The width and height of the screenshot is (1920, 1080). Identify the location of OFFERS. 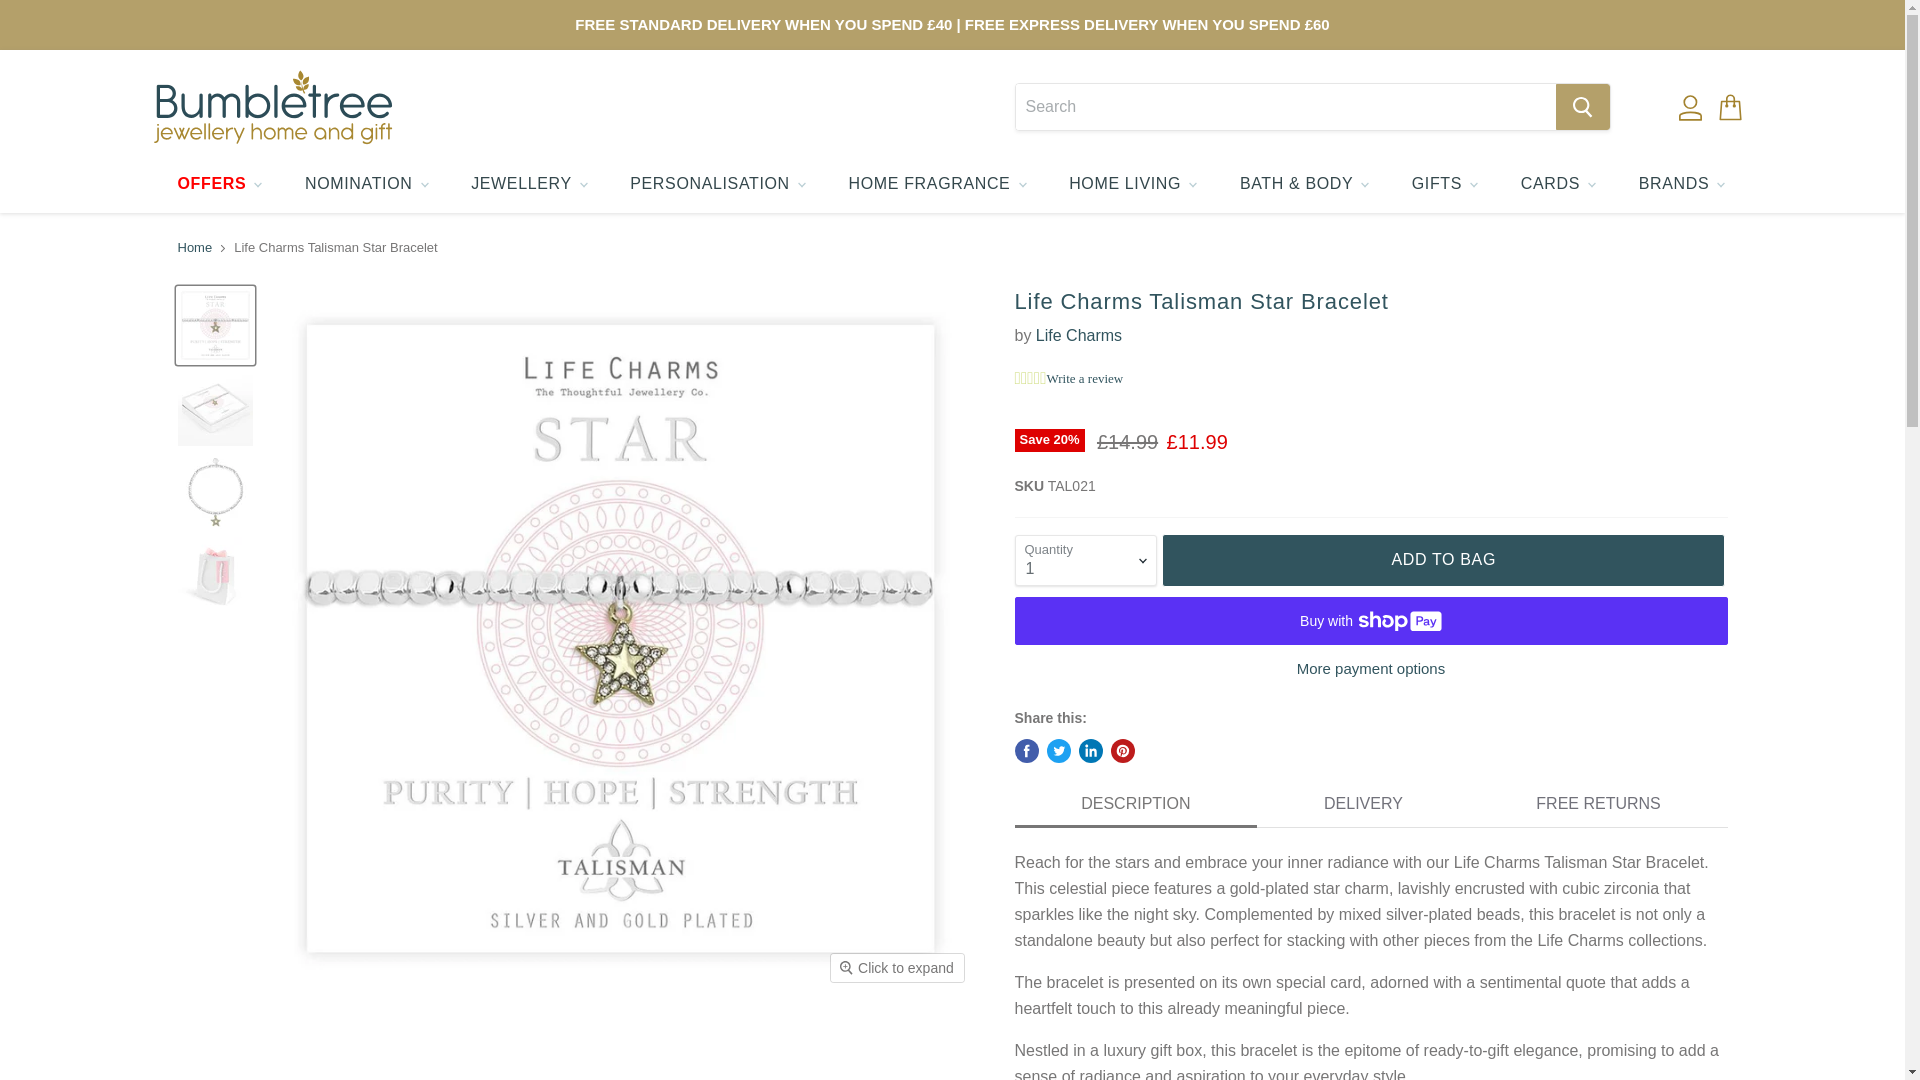
(218, 184).